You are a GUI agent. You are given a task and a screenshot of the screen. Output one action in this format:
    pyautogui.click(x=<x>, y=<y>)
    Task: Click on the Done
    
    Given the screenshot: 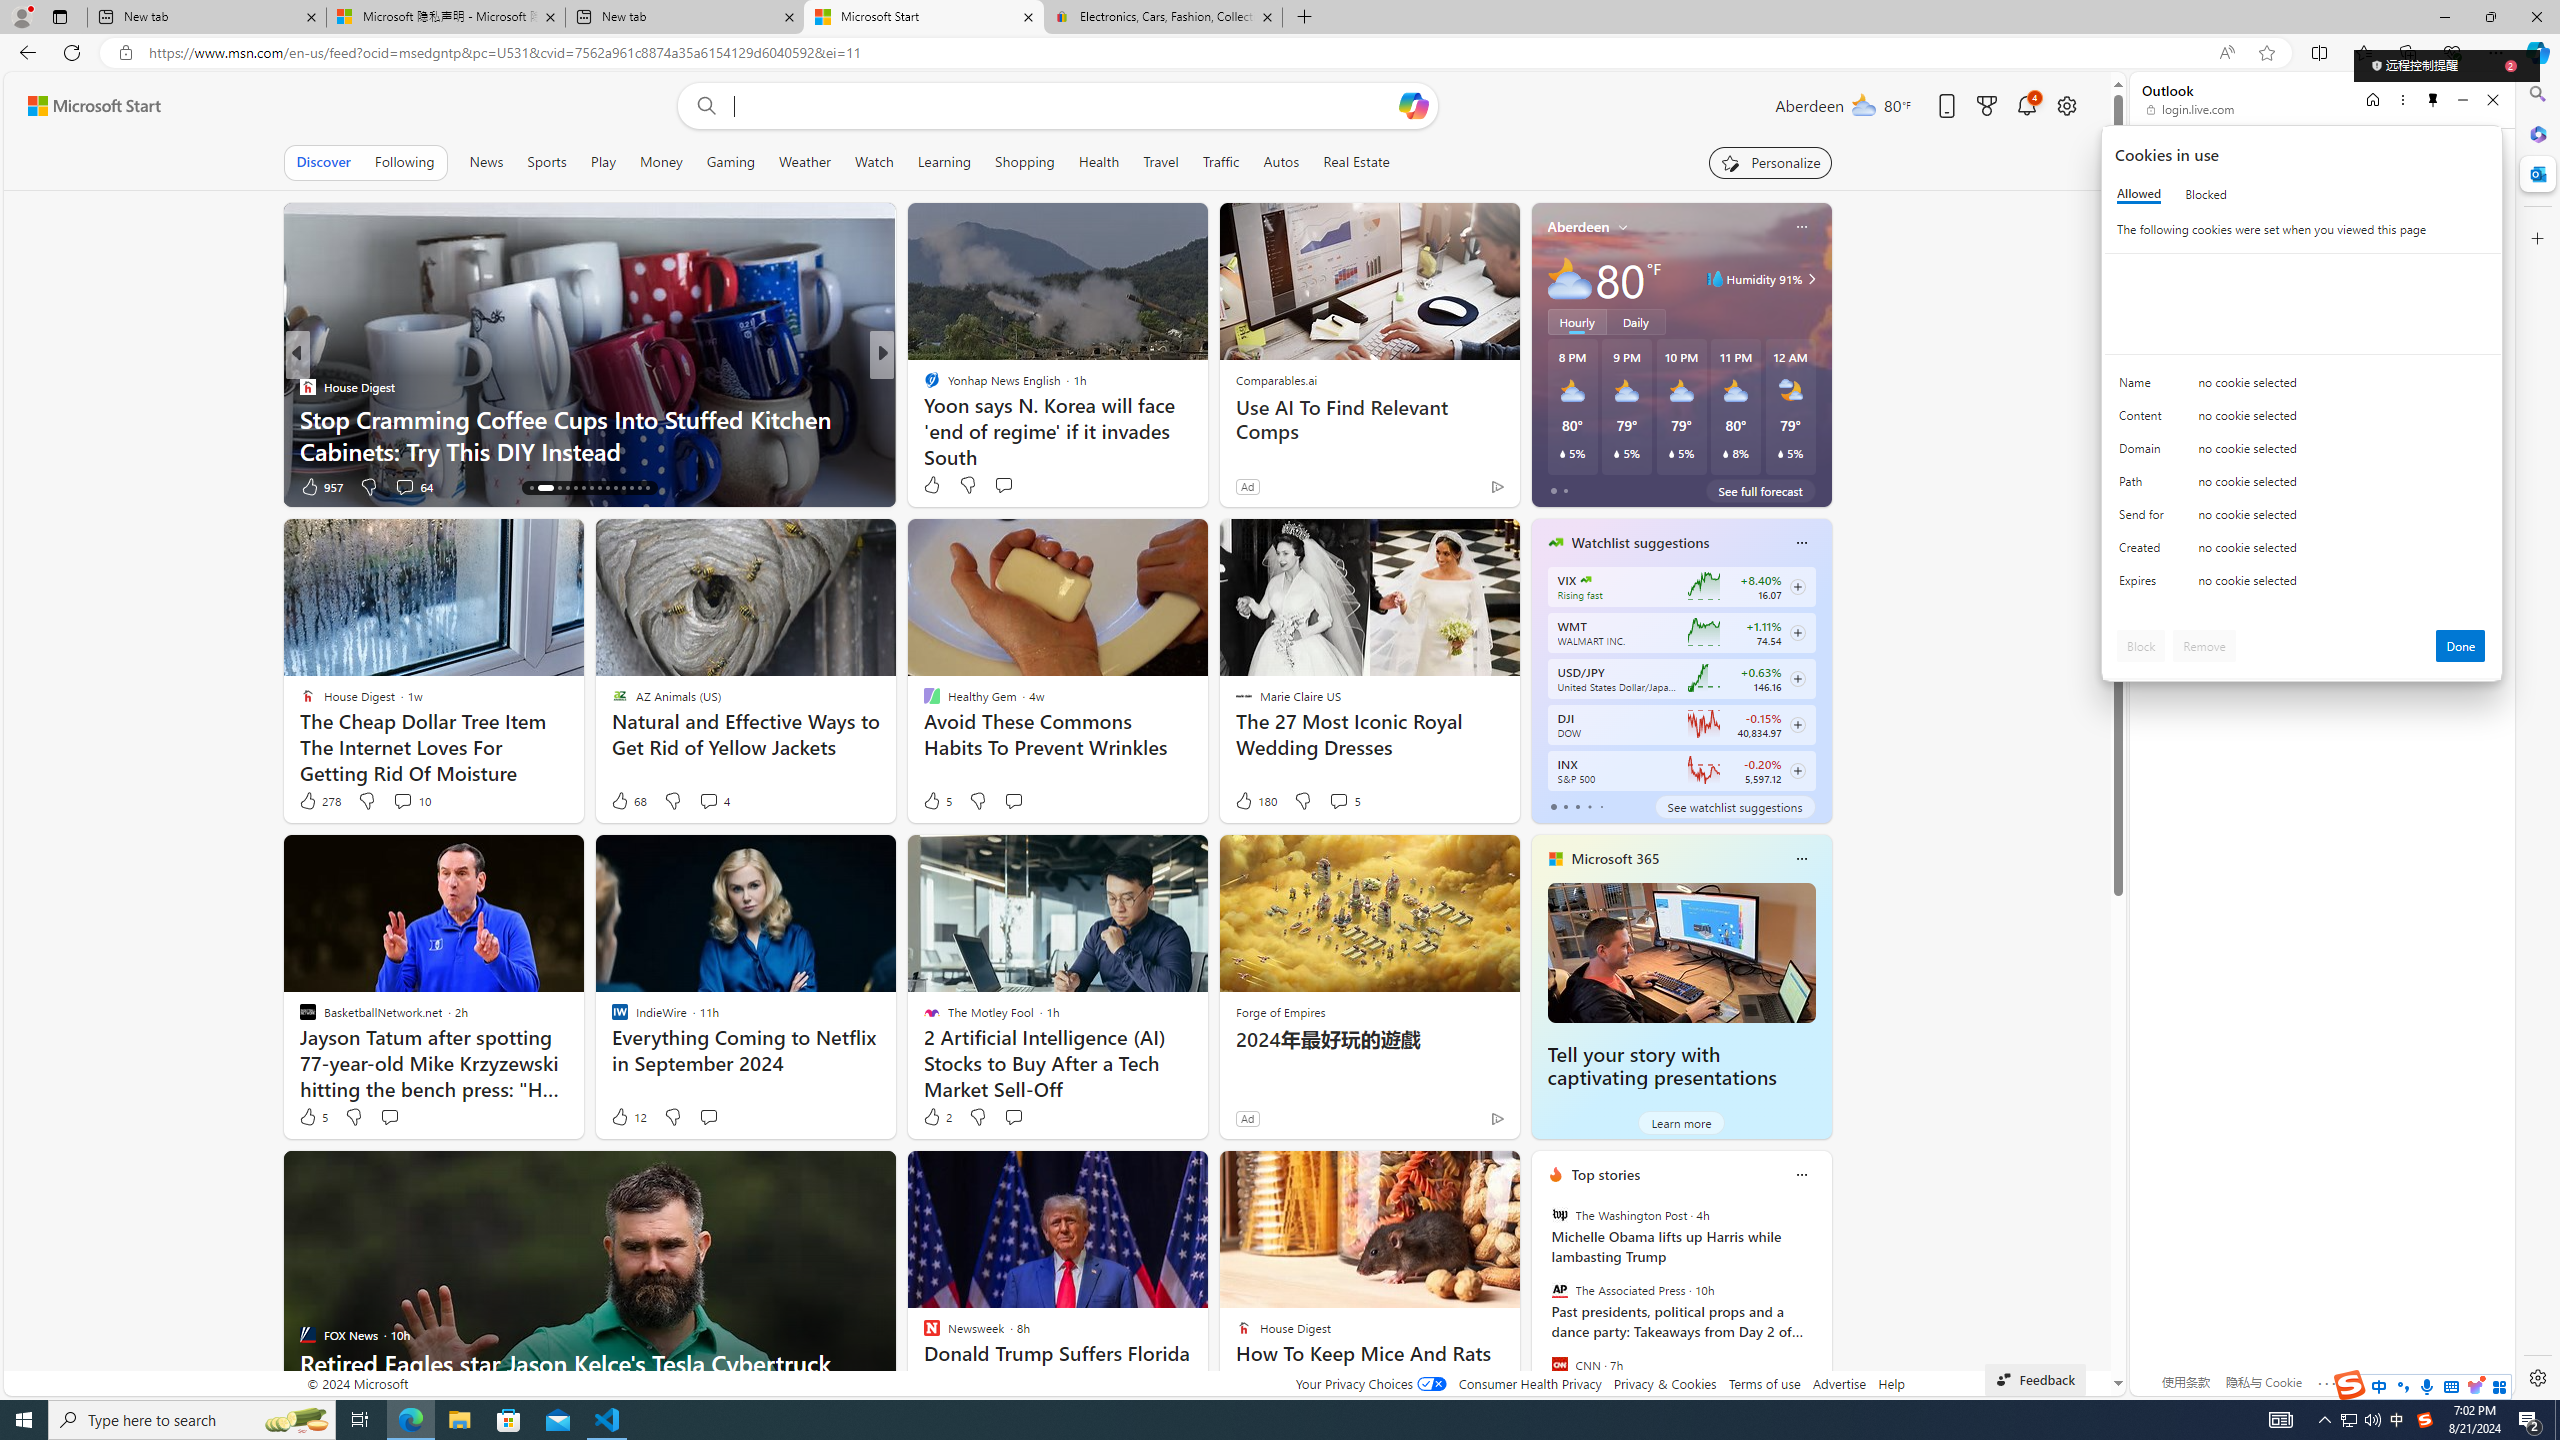 What is the action you would take?
    pyautogui.click(x=2461, y=646)
    